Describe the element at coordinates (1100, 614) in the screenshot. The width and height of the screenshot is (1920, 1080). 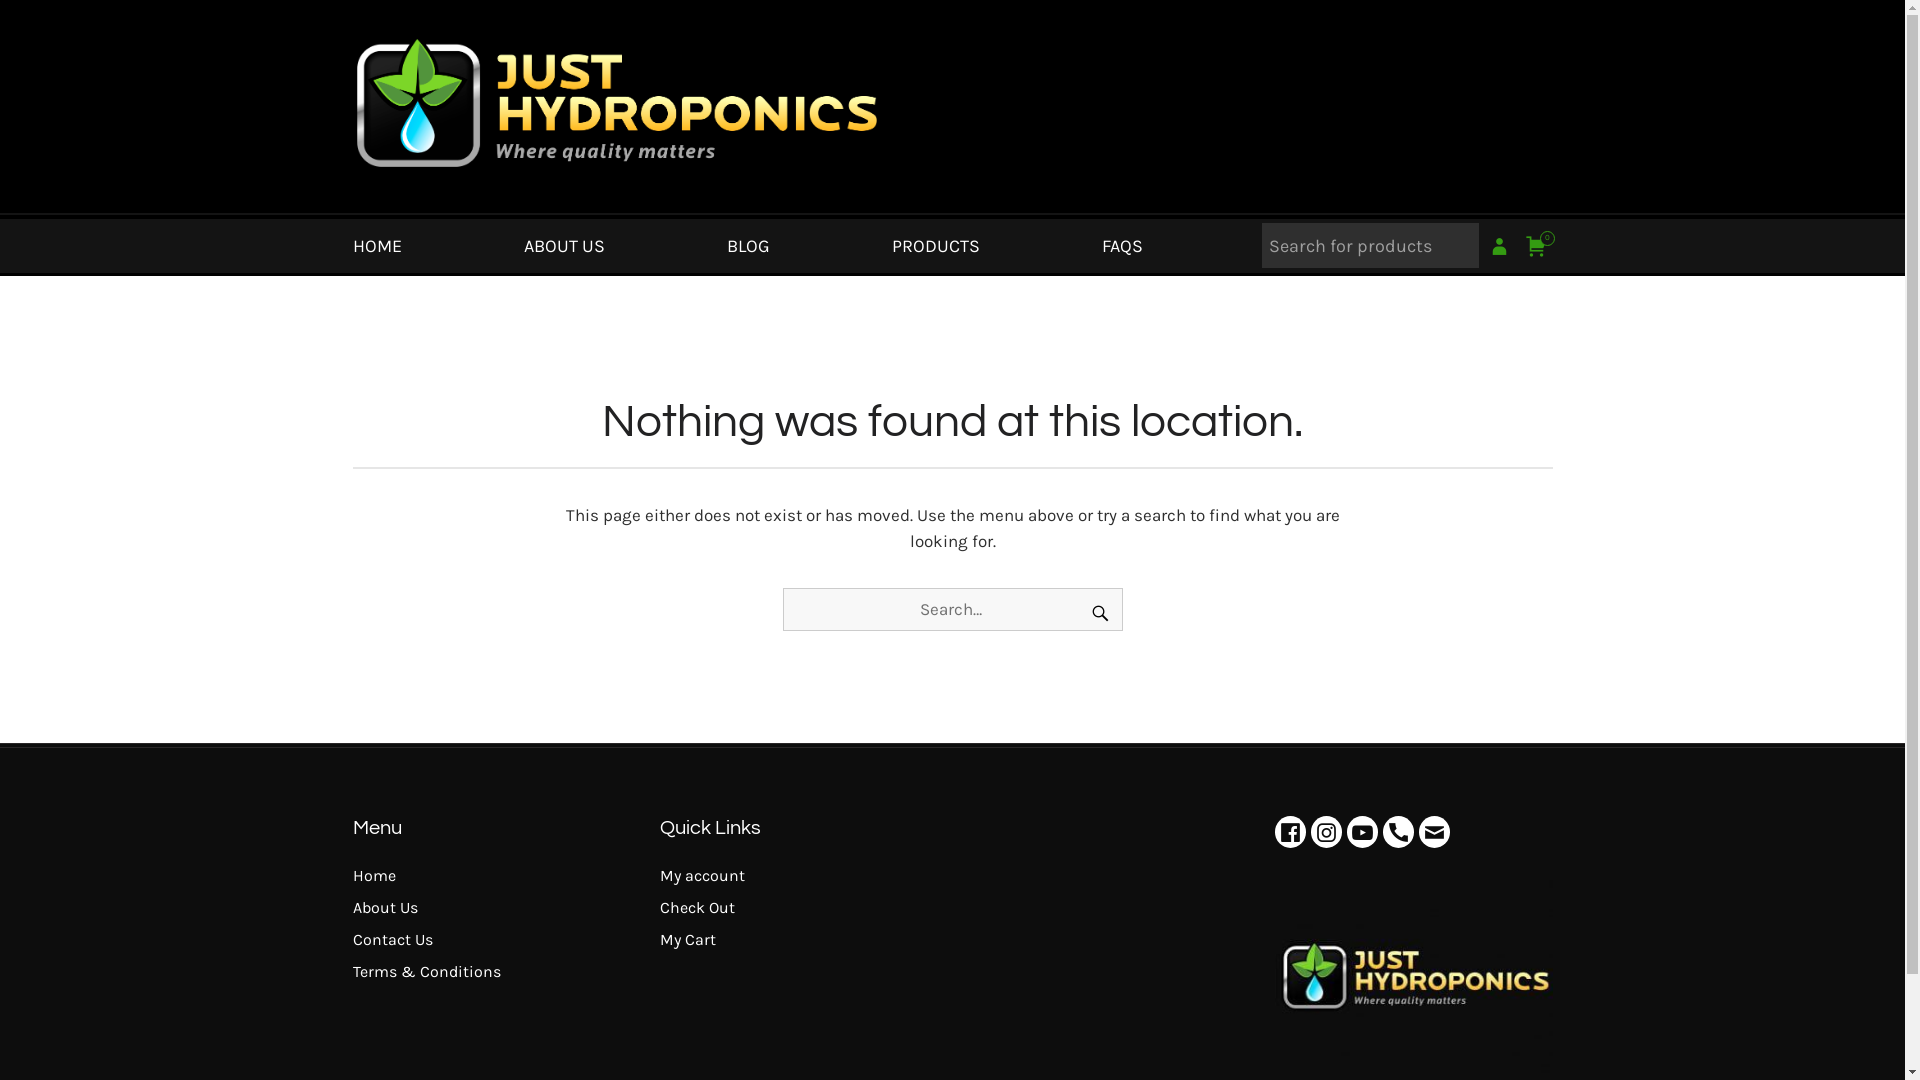
I see `Search` at that location.